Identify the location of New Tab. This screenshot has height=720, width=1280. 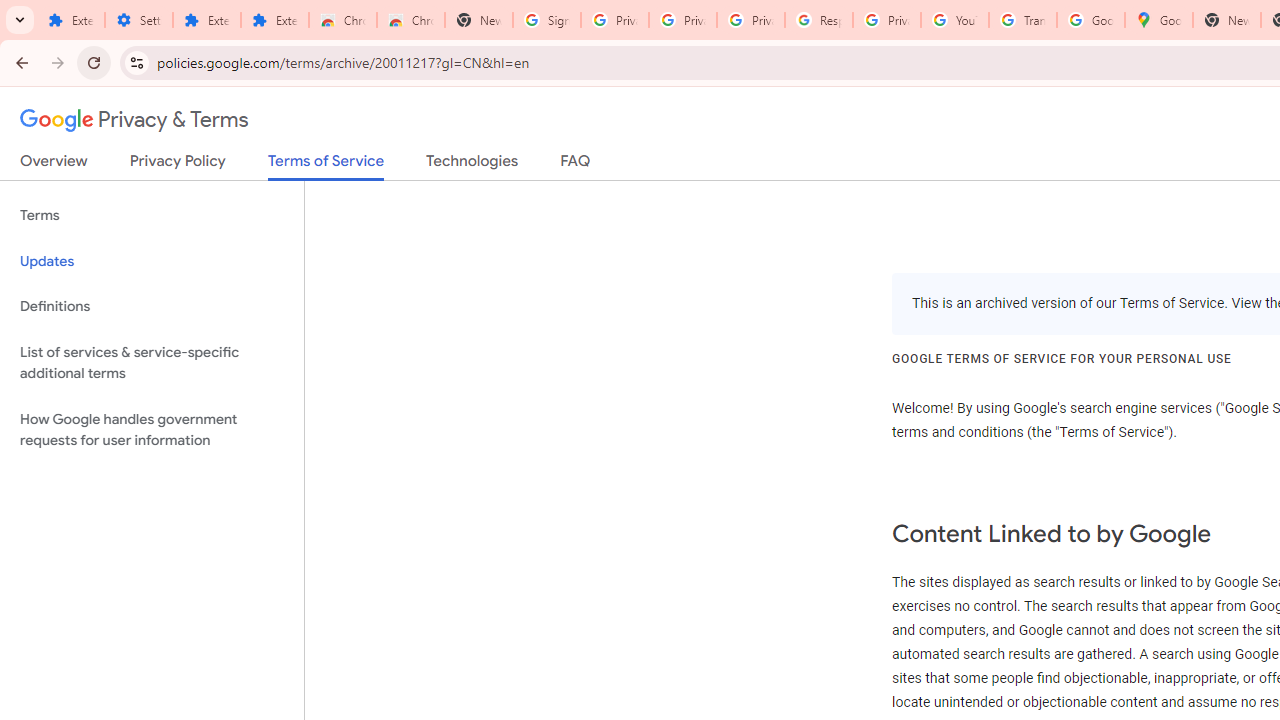
(1226, 20).